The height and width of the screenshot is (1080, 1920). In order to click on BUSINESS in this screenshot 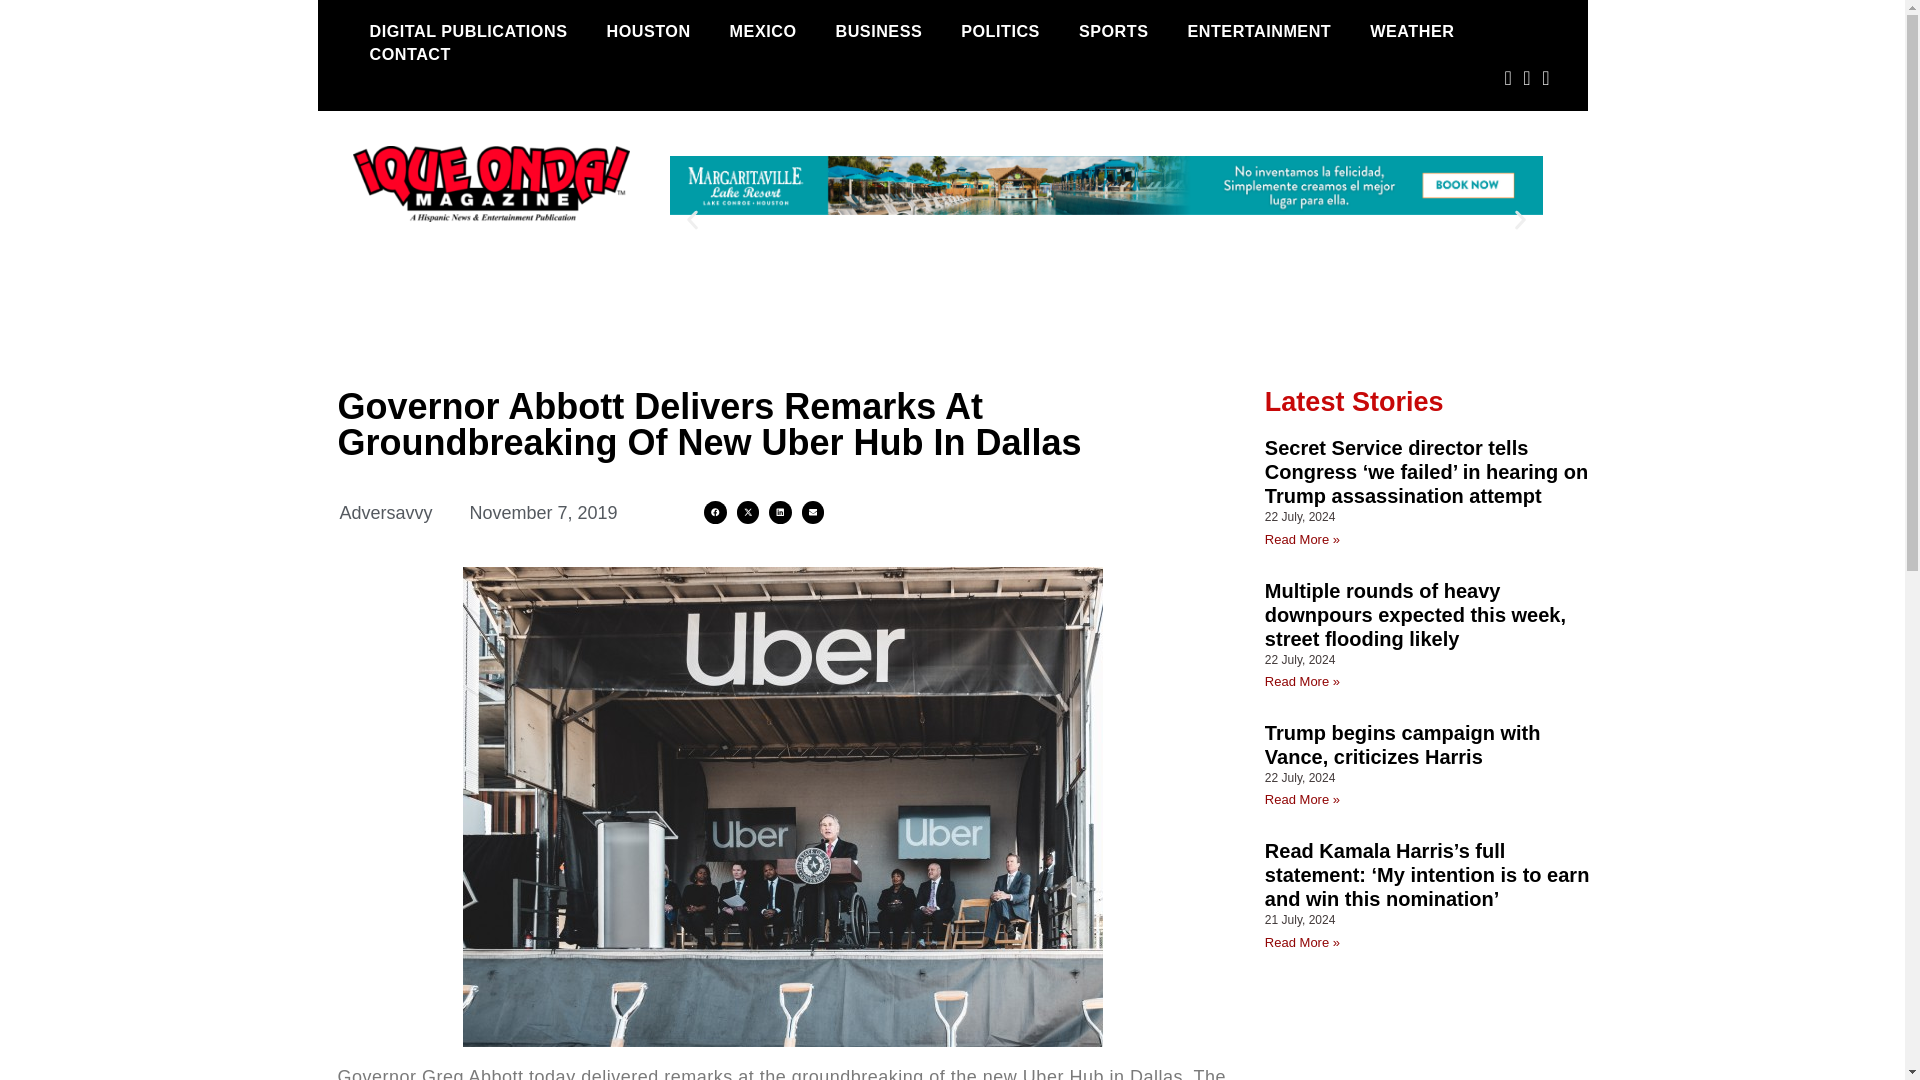, I will do `click(878, 31)`.